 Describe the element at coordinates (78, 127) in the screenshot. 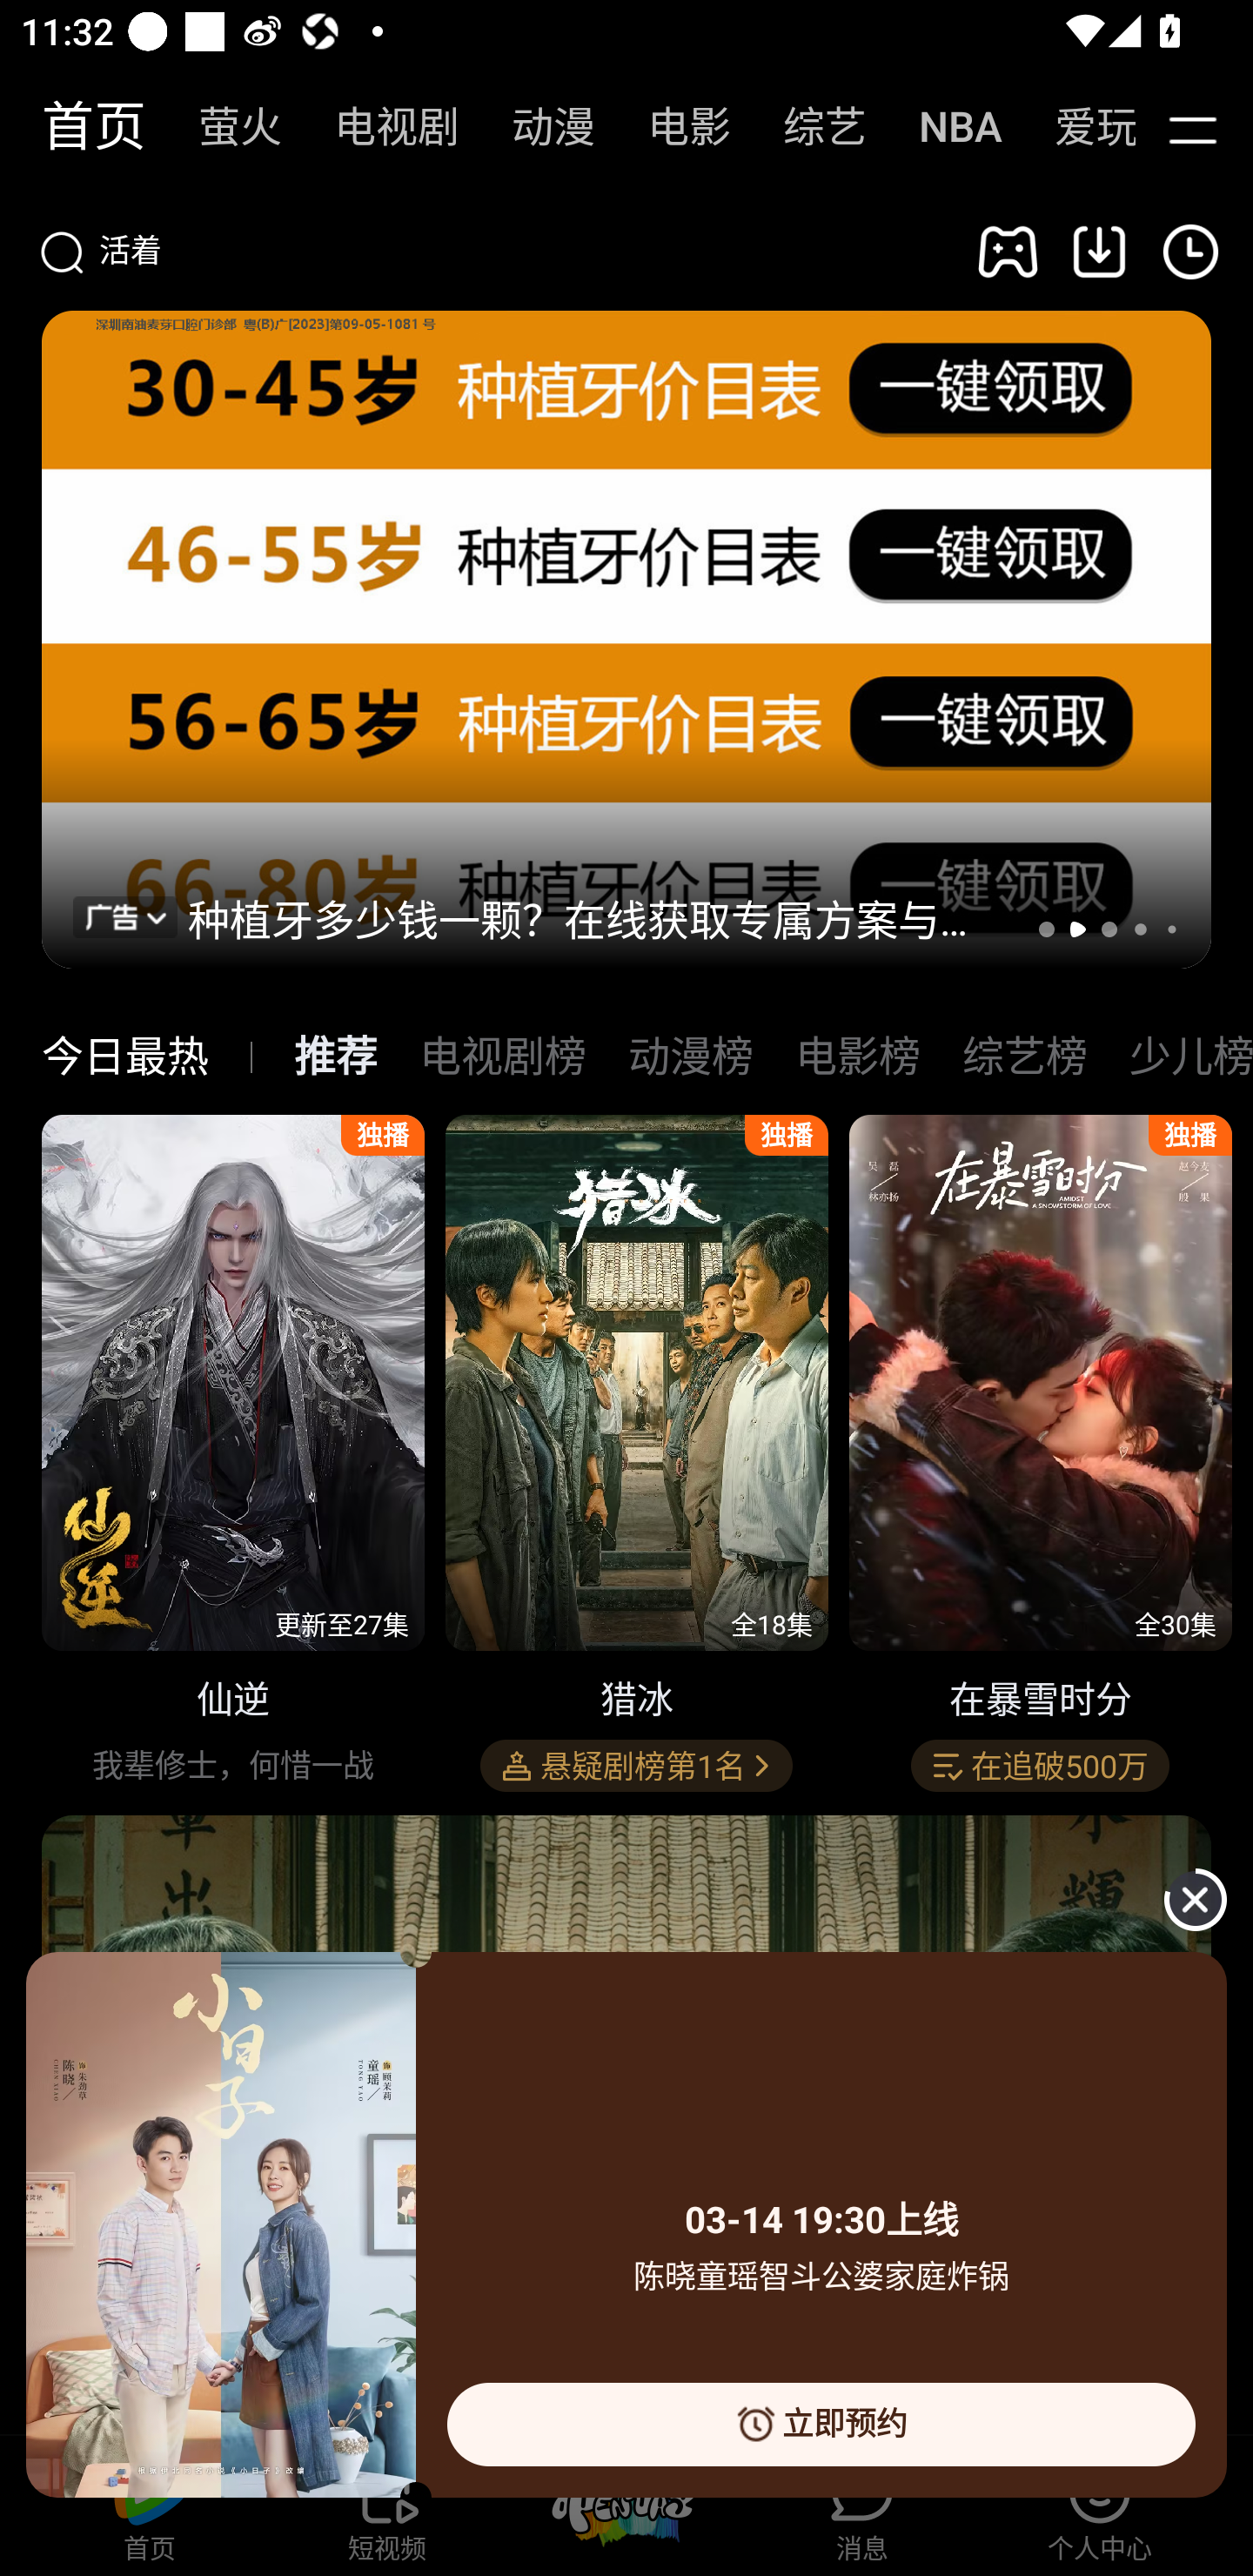

I see `首页` at that location.